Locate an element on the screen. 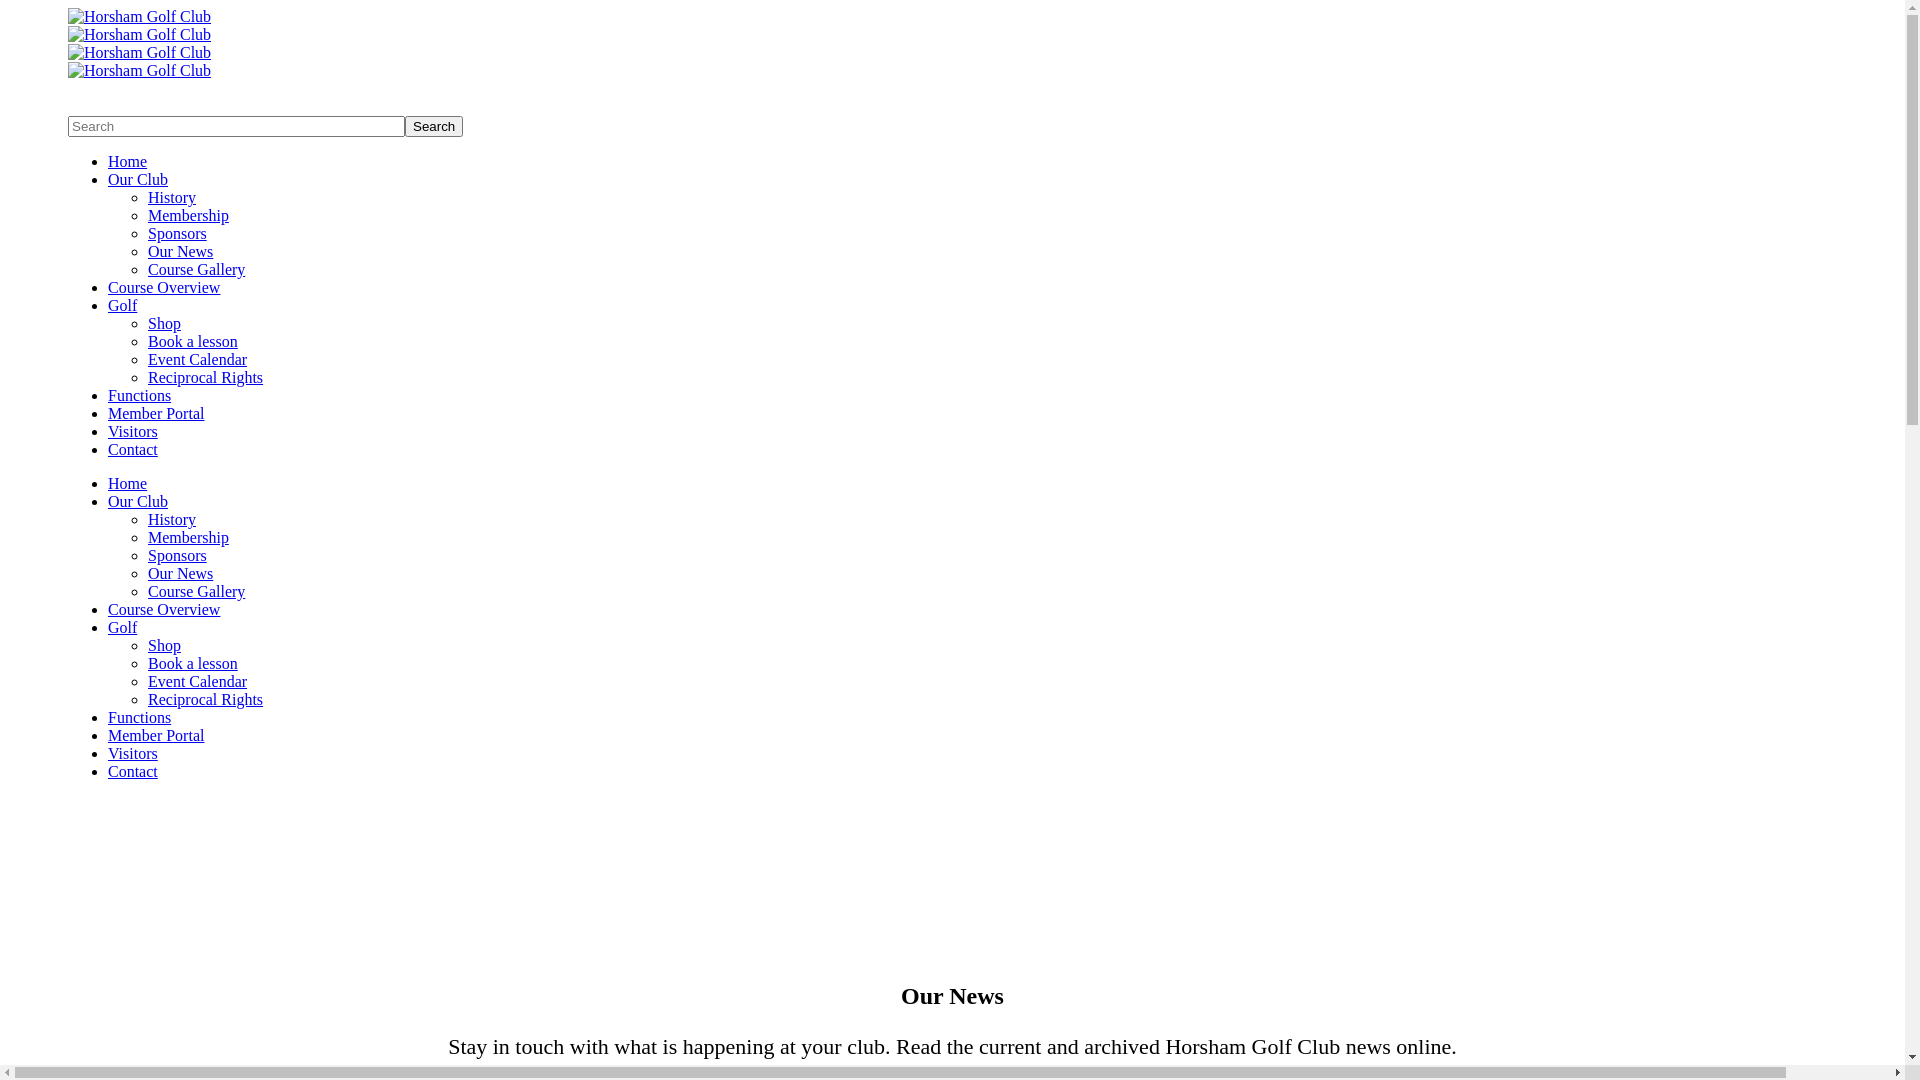 Image resolution: width=1920 pixels, height=1080 pixels. Contact is located at coordinates (133, 772).